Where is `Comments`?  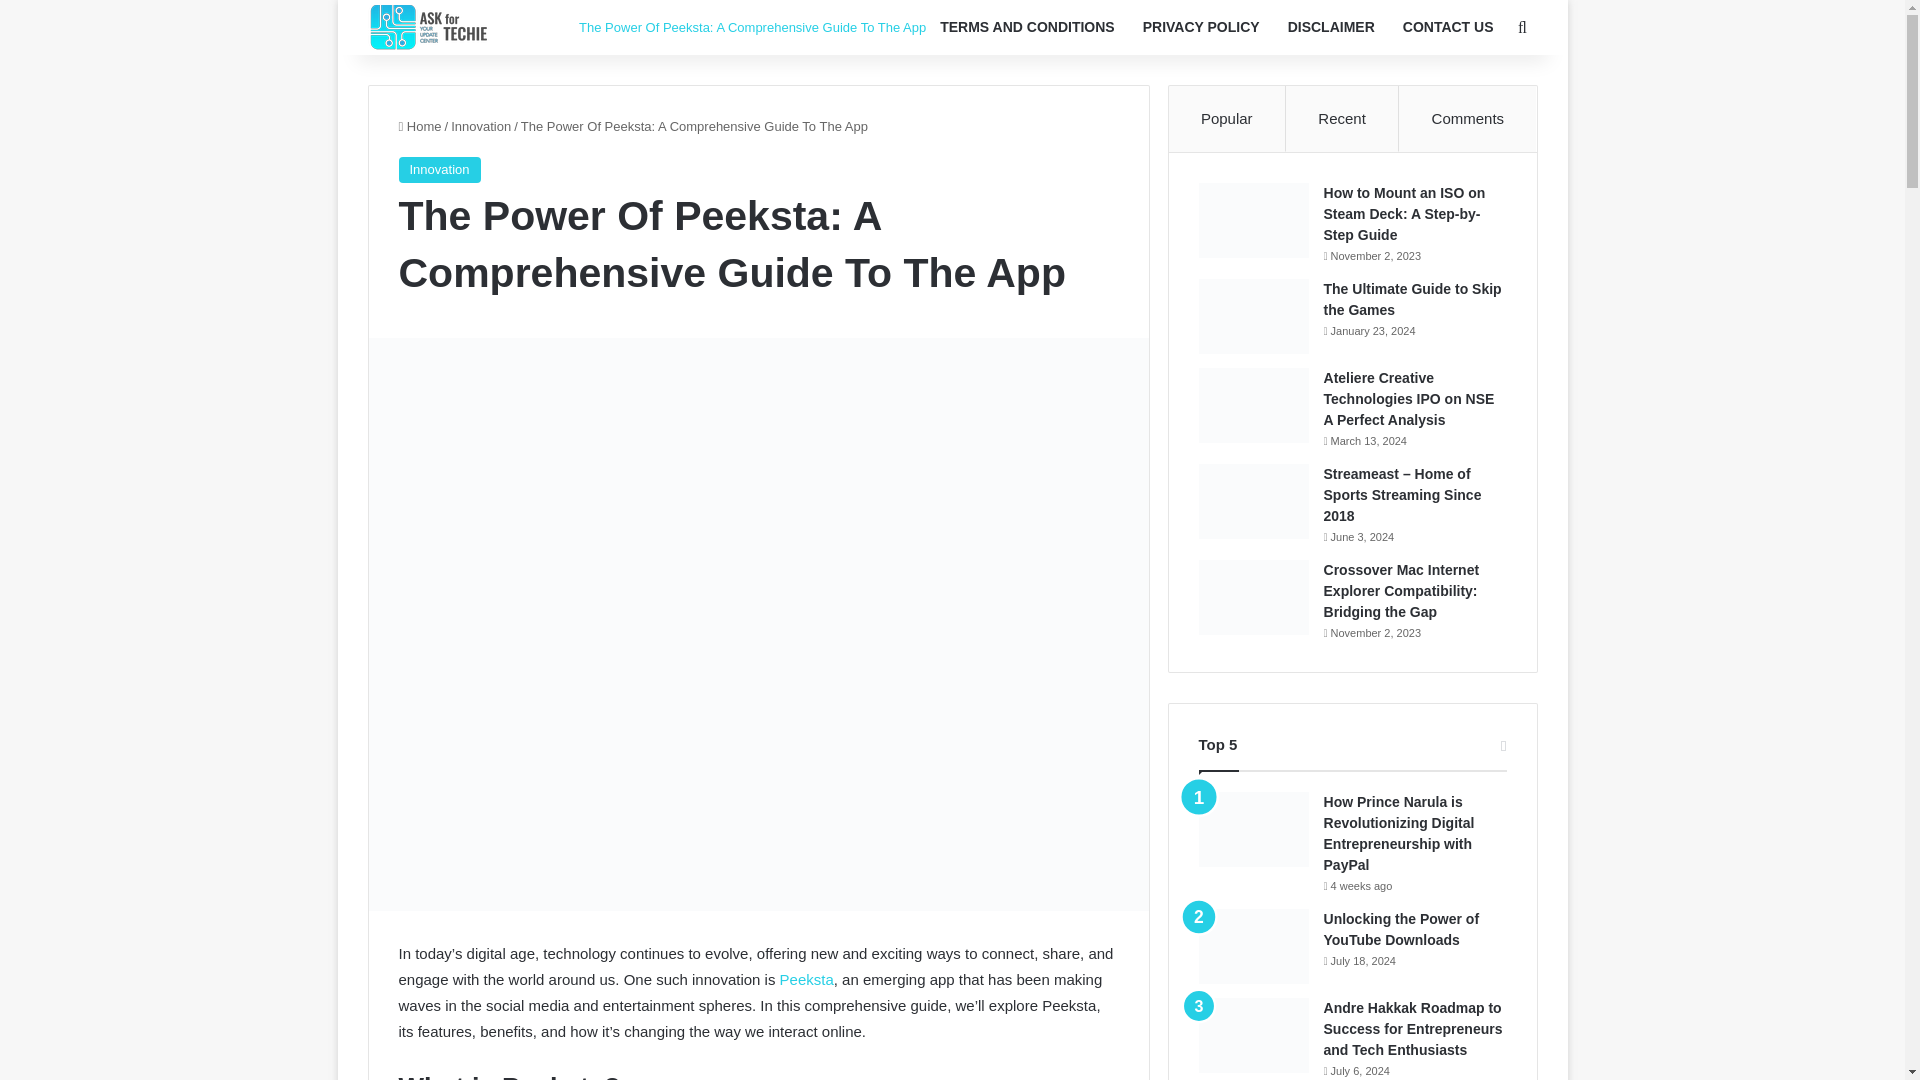
Comments is located at coordinates (1468, 119).